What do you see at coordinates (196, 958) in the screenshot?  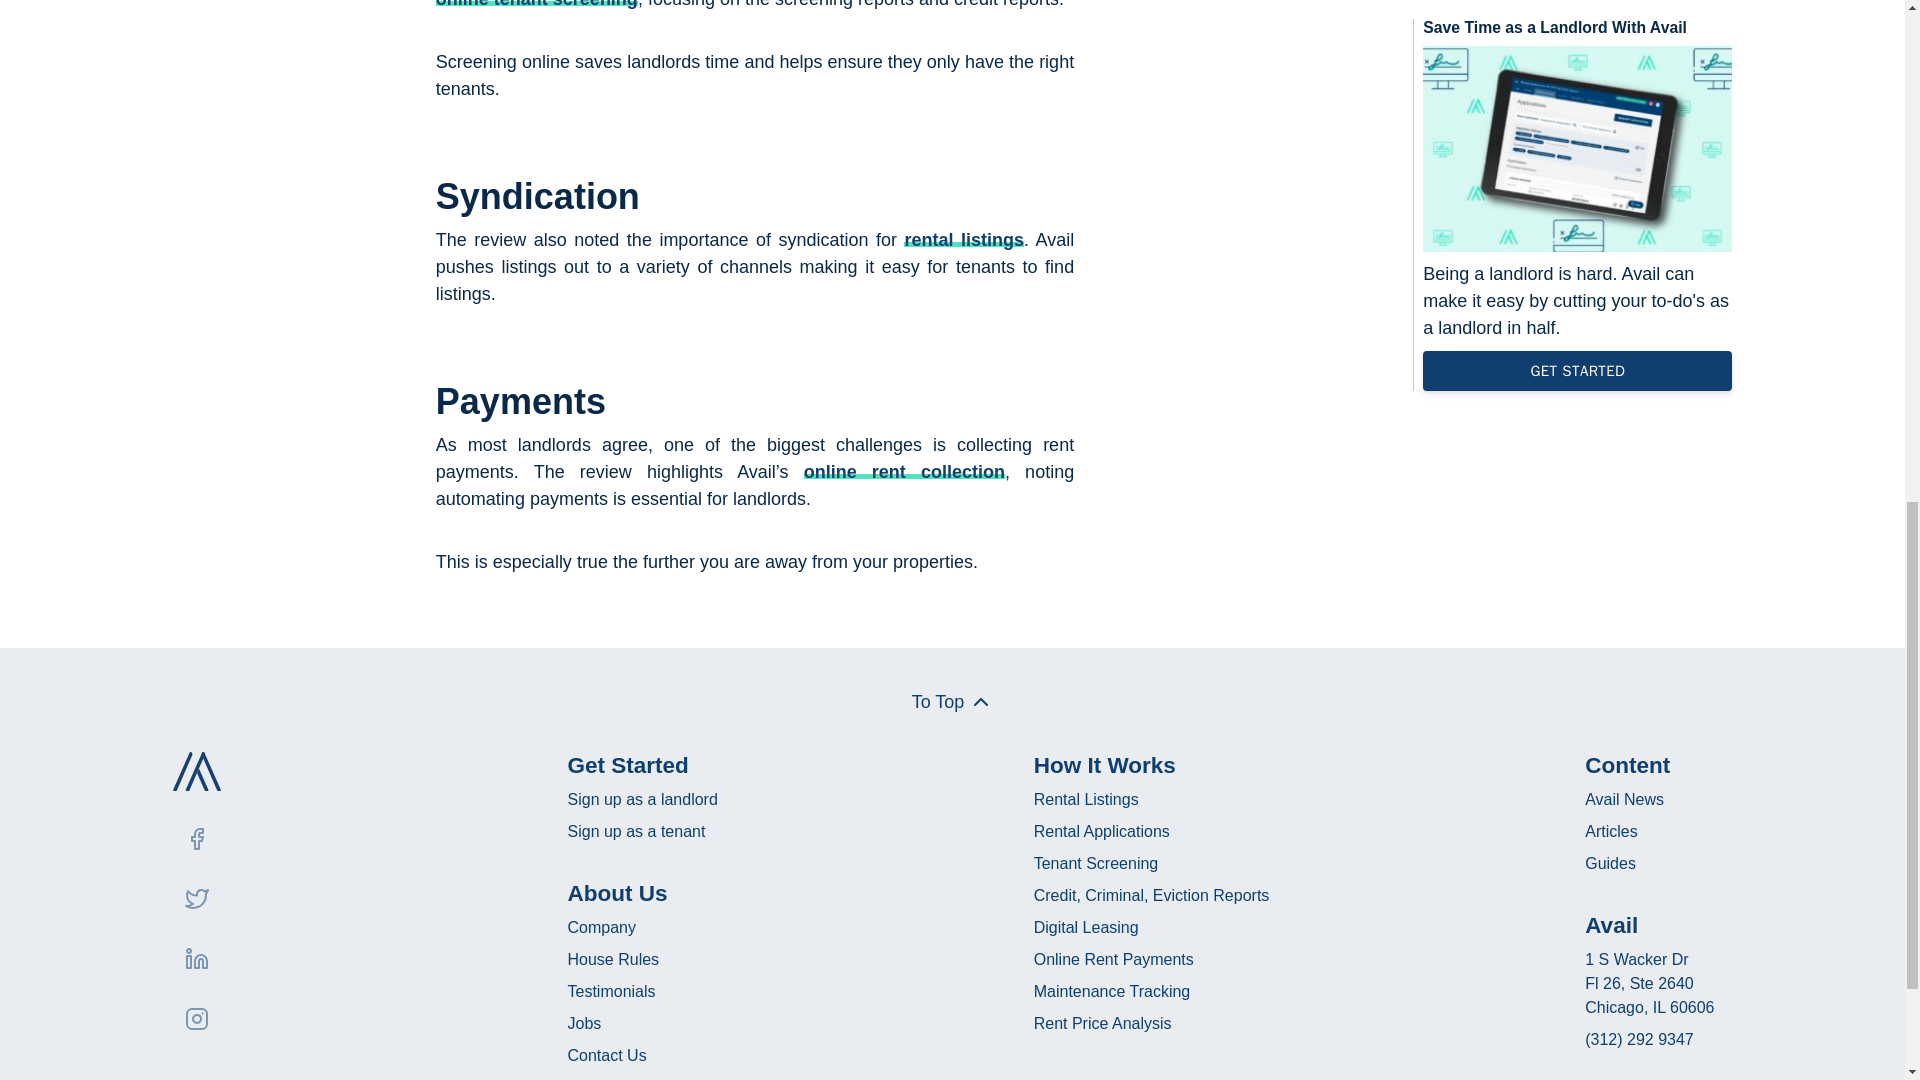 I see `Linkedin` at bounding box center [196, 958].